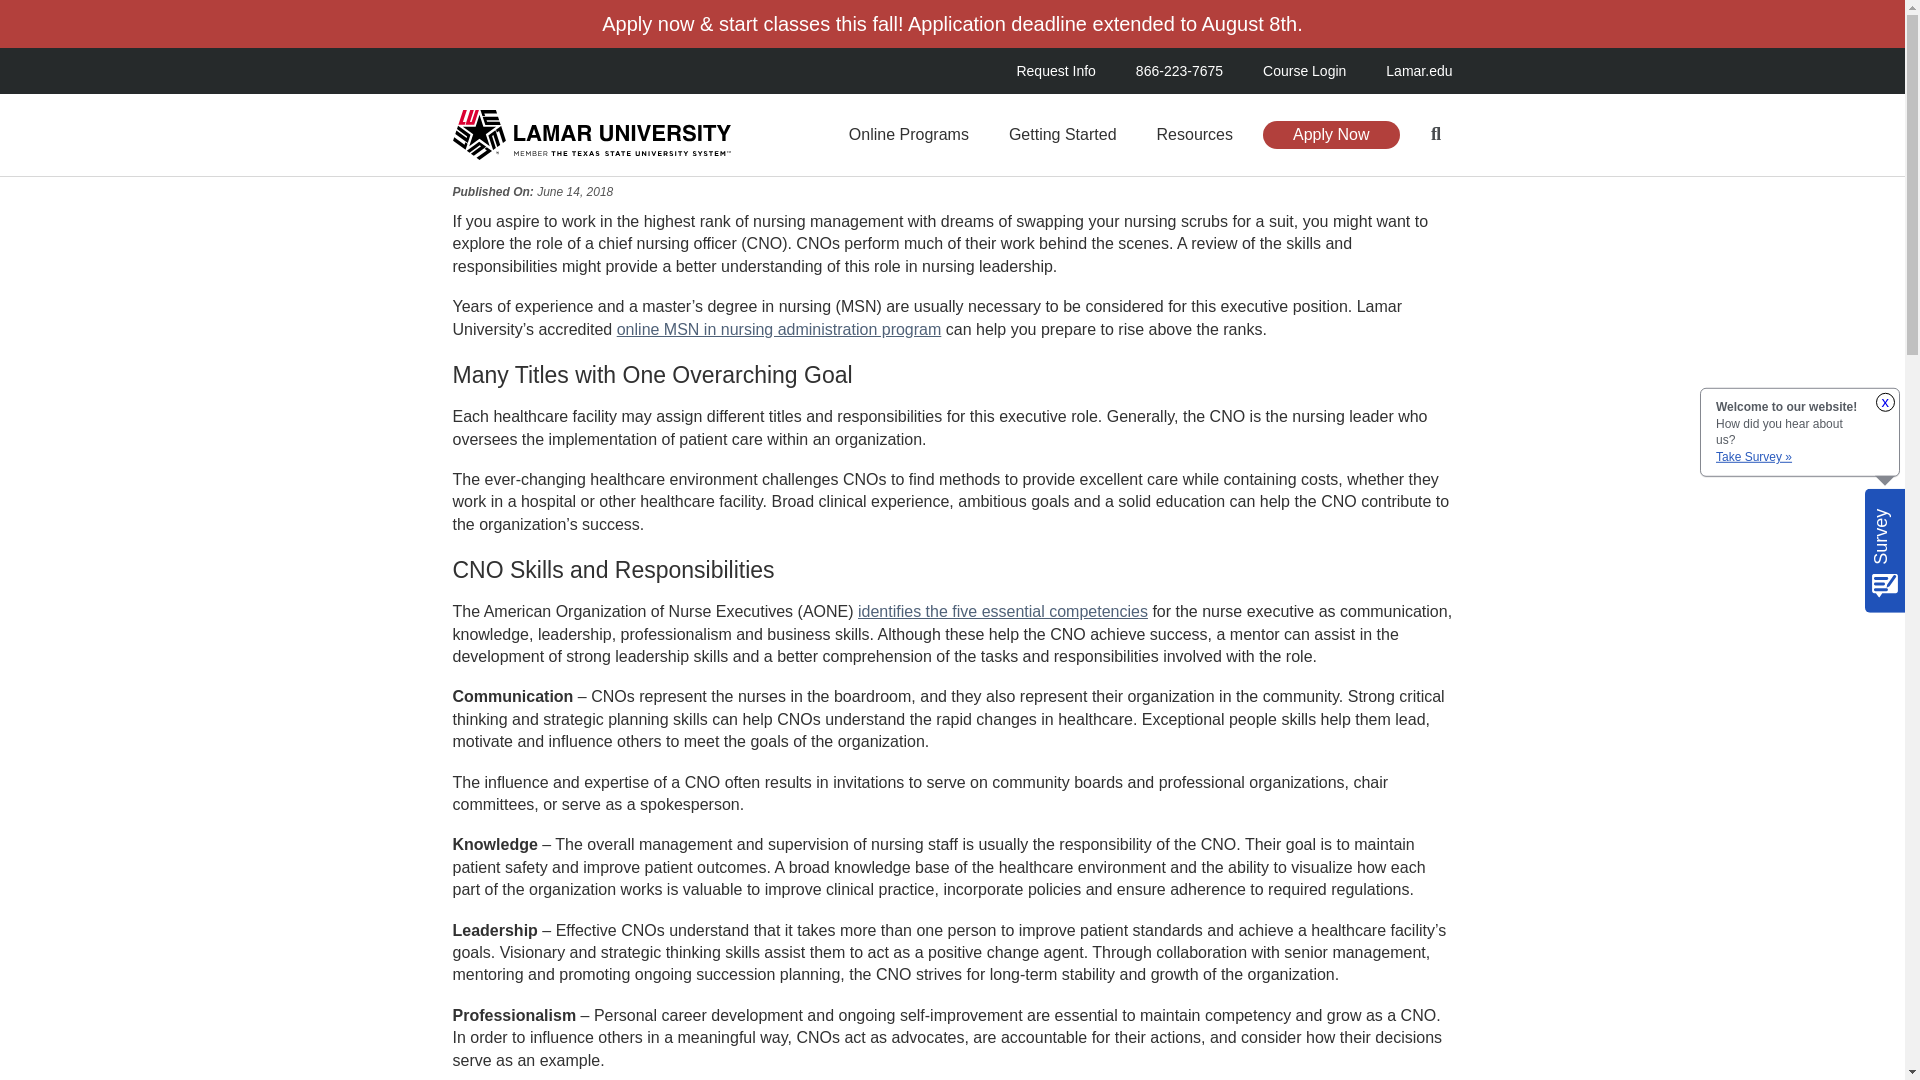 The width and height of the screenshot is (1920, 1080). I want to click on Lamar.edu, so click(1408, 70).